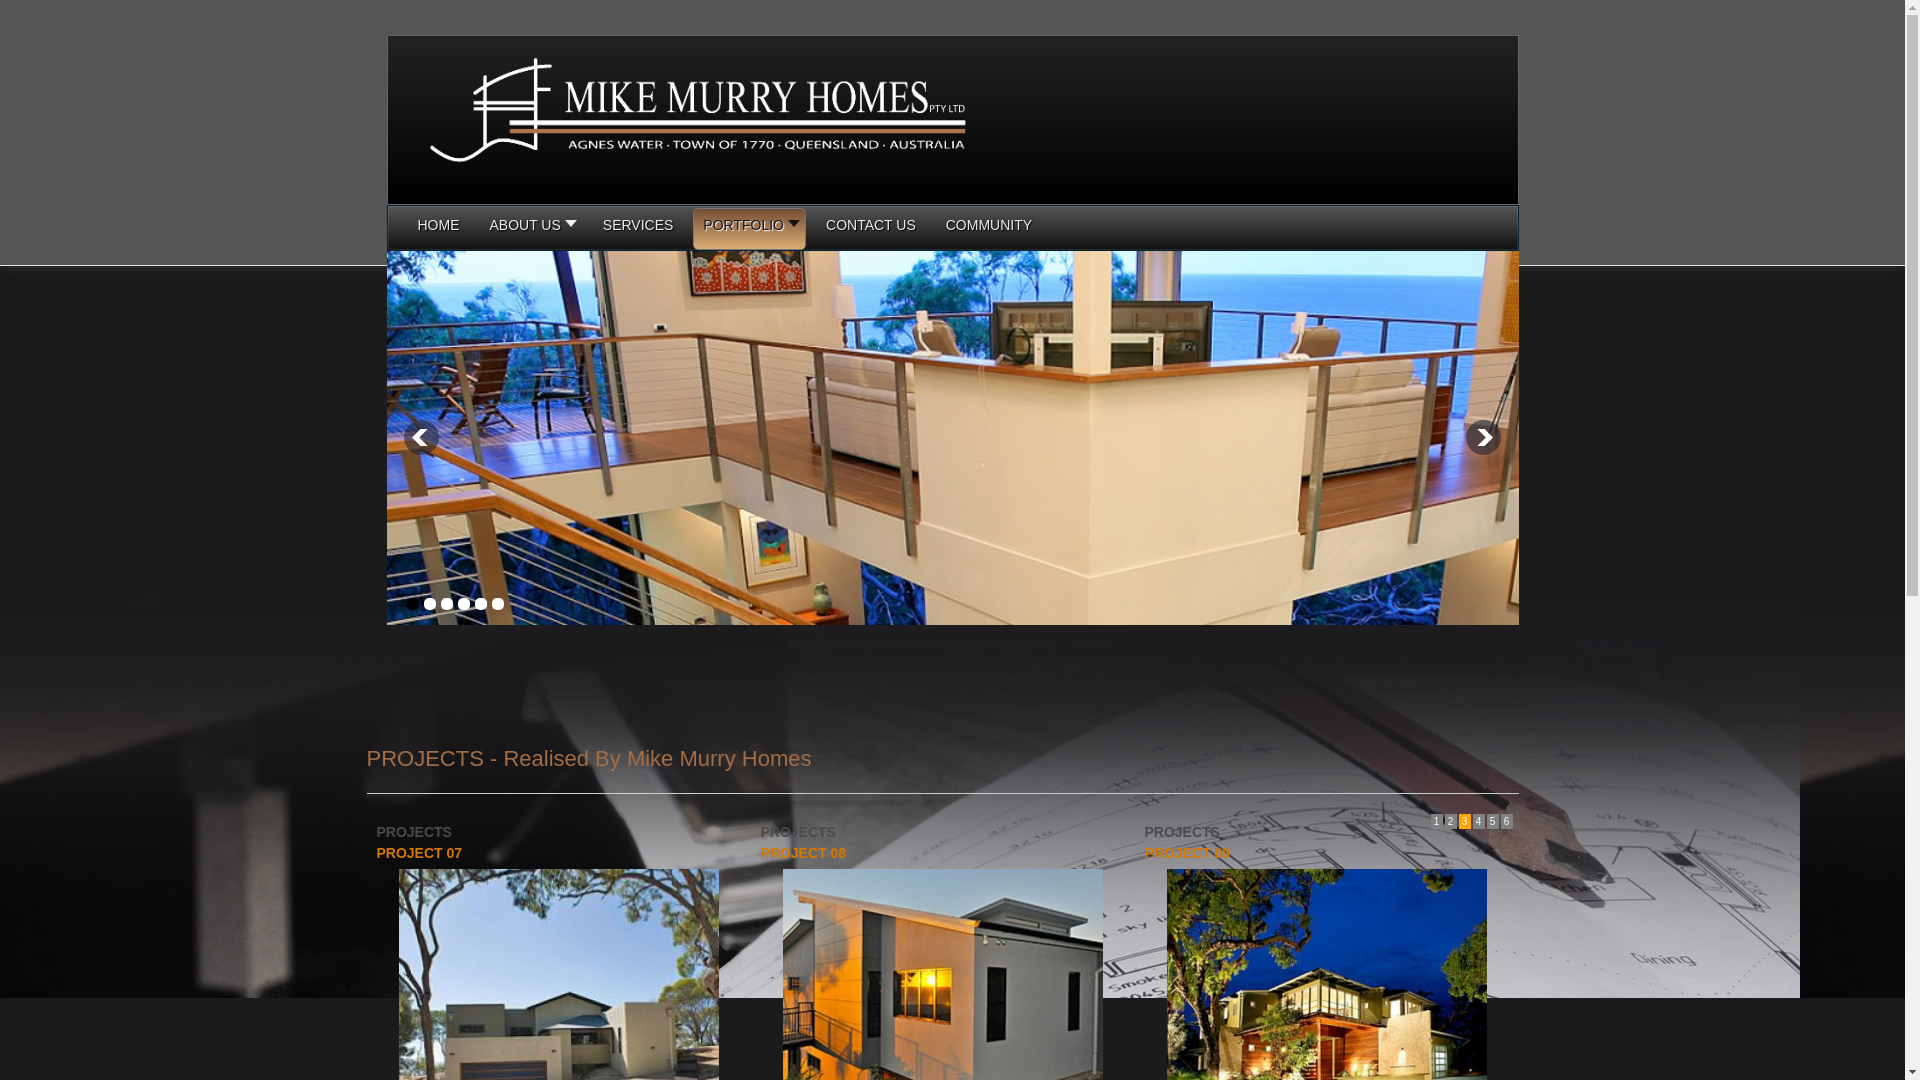 This screenshot has height=1080, width=1920. What do you see at coordinates (1506, 822) in the screenshot?
I see `6` at bounding box center [1506, 822].